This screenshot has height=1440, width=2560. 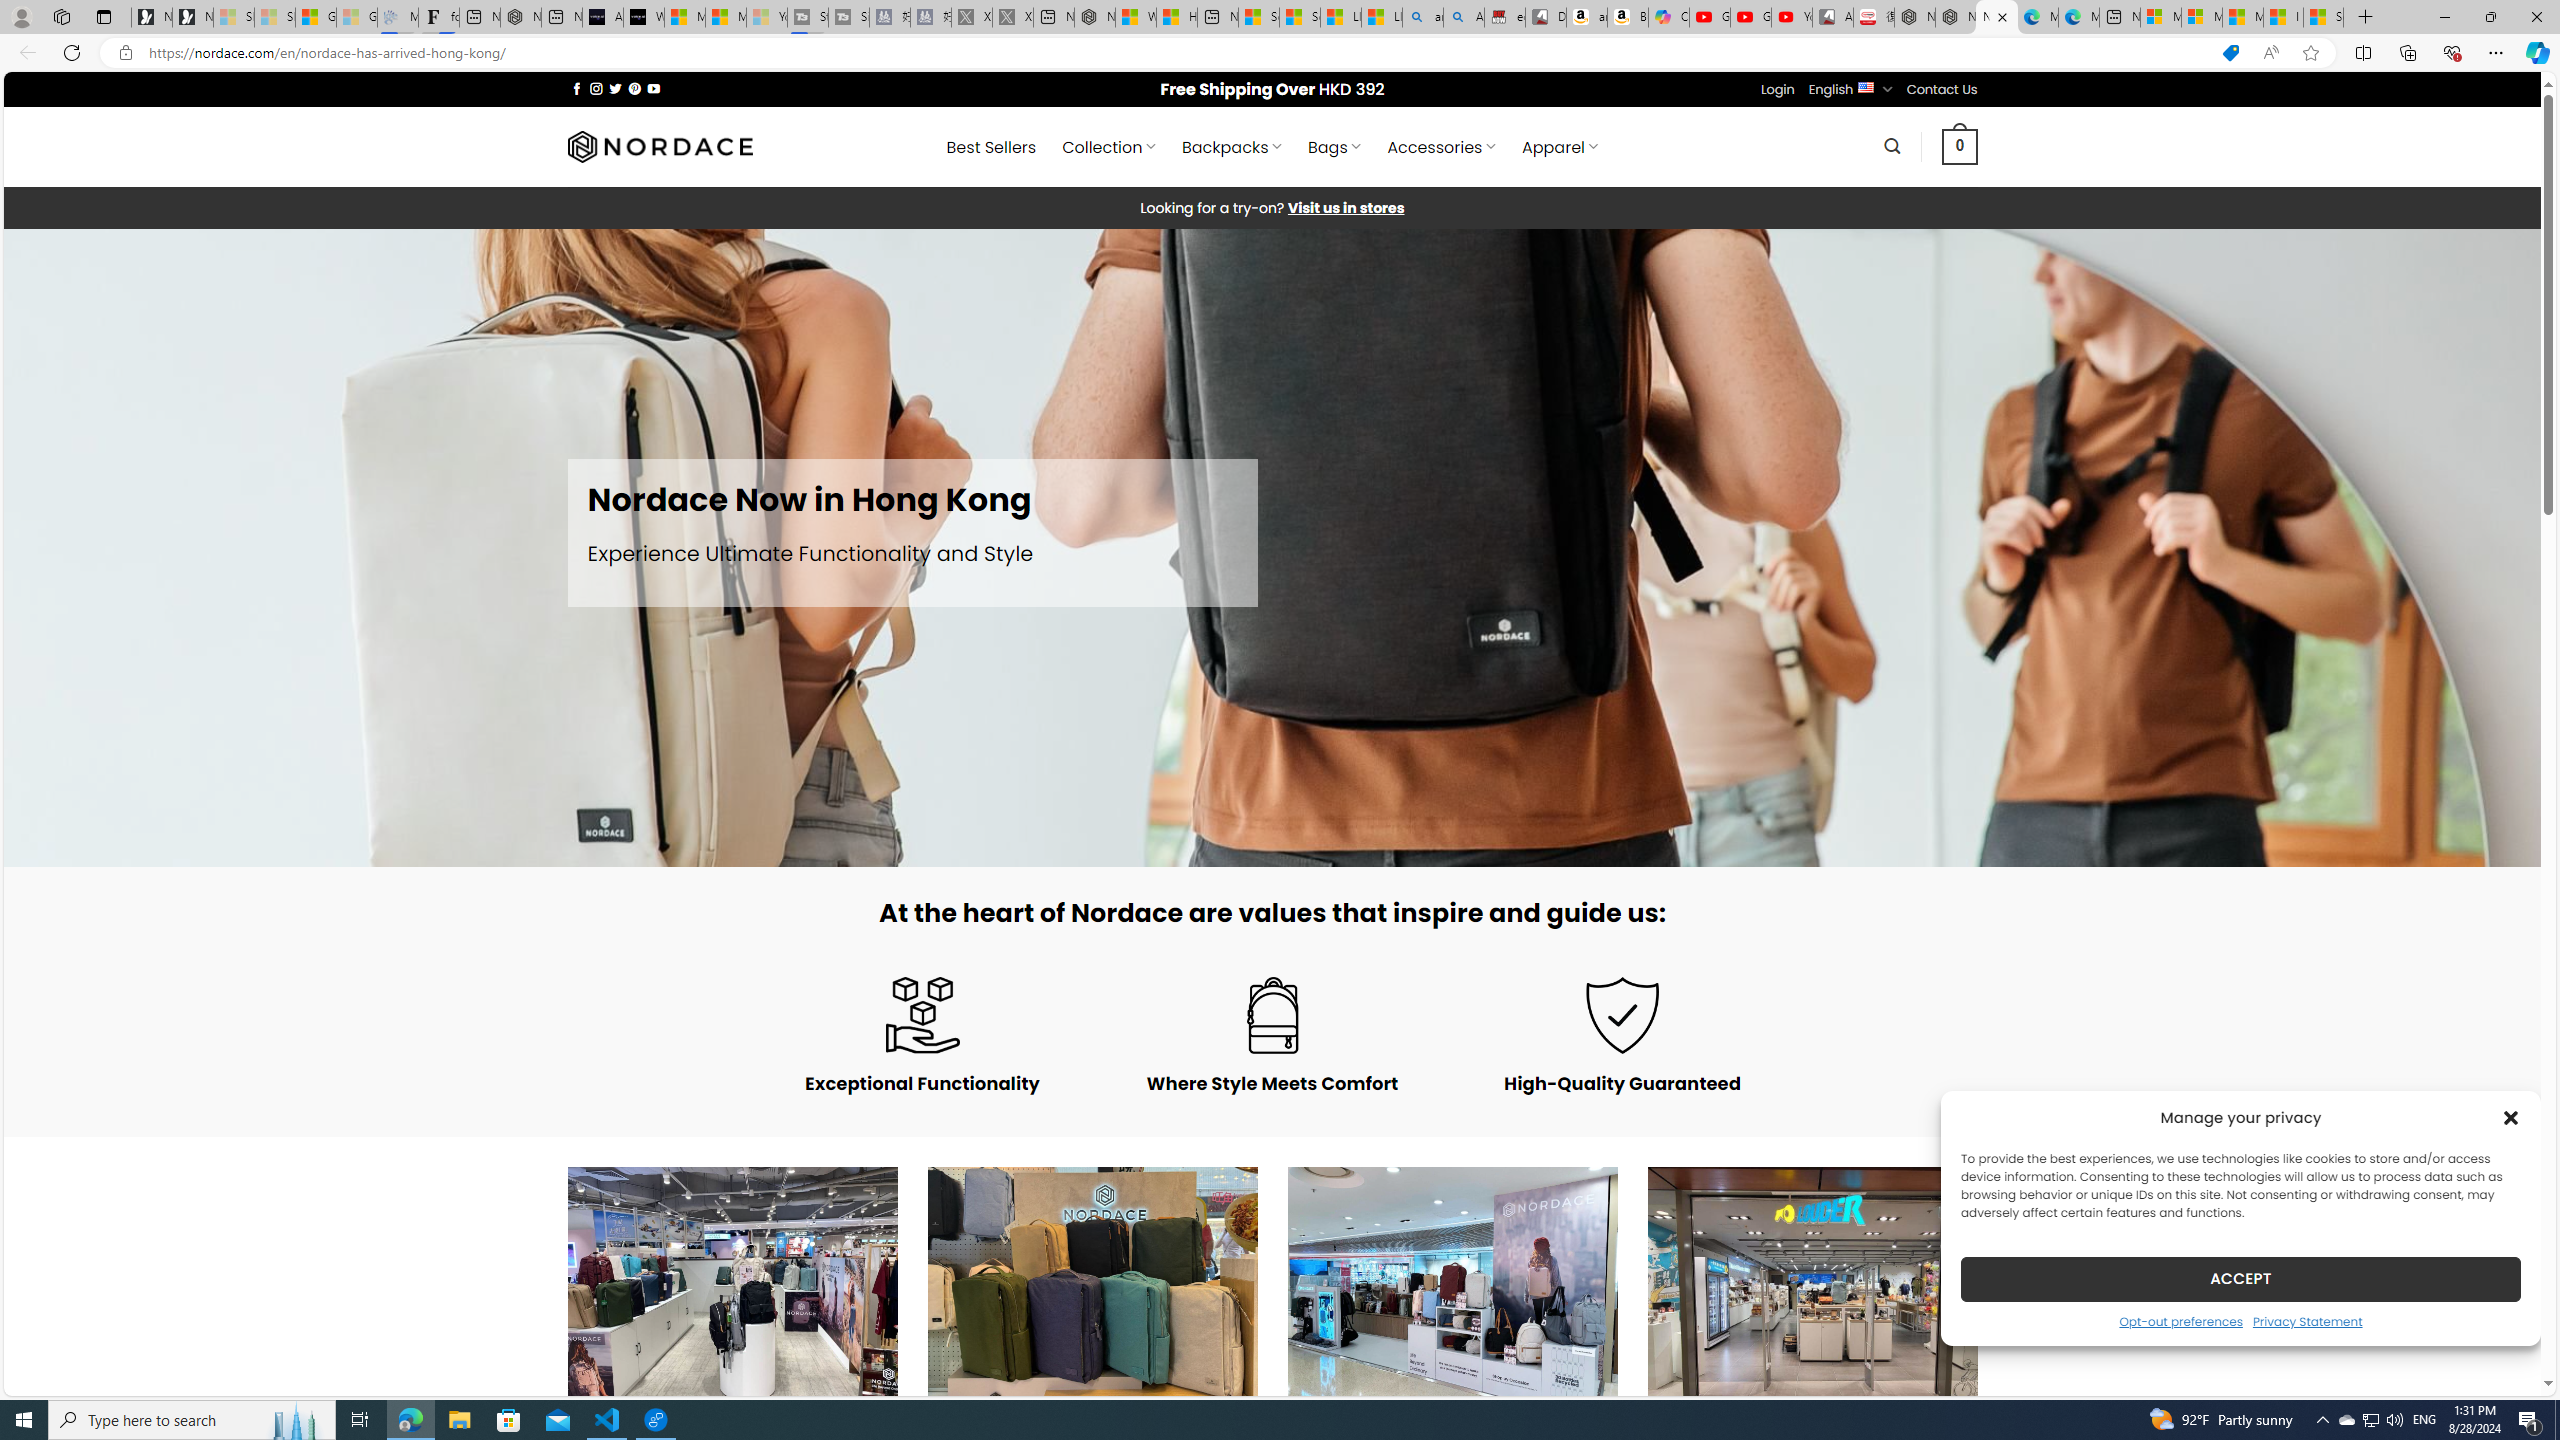 What do you see at coordinates (808, 17) in the screenshot?
I see `Streaming Coverage | T3 - Sleeping` at bounding box center [808, 17].